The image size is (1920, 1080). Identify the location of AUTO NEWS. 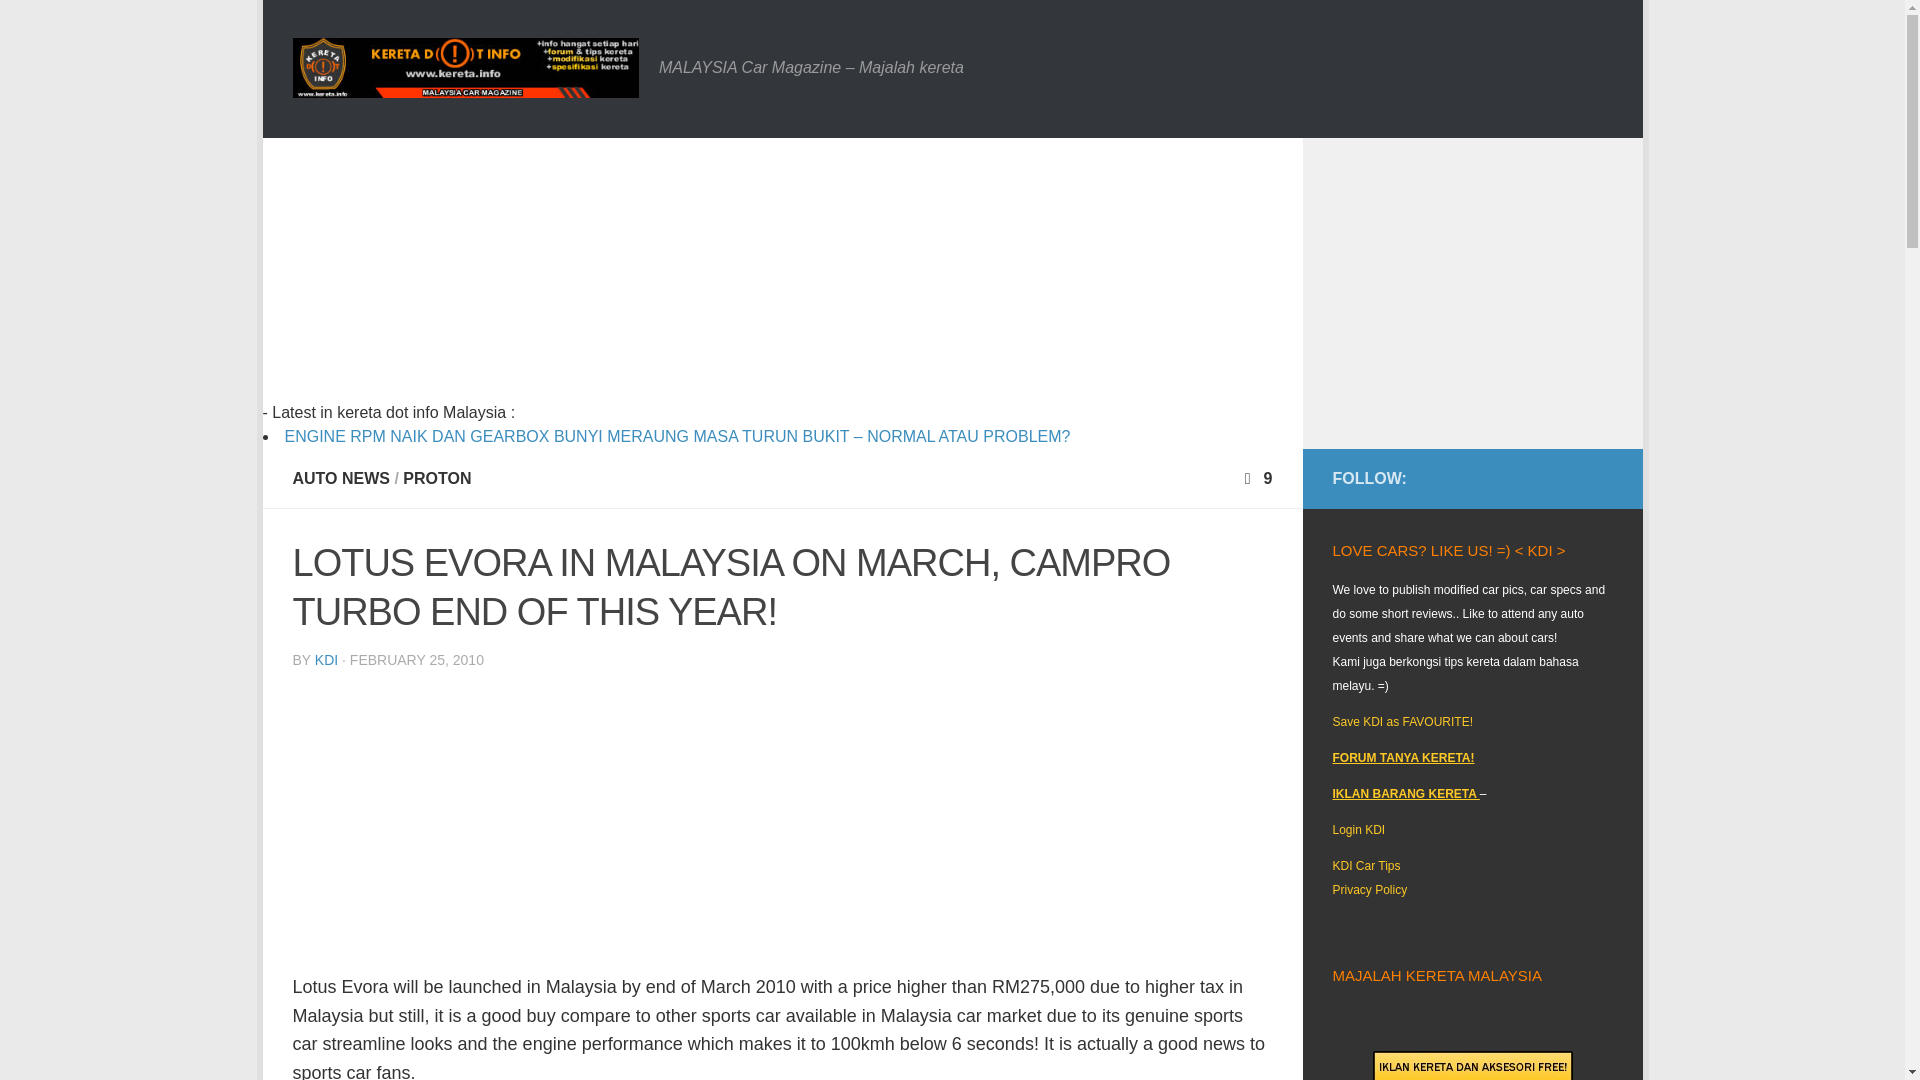
(340, 478).